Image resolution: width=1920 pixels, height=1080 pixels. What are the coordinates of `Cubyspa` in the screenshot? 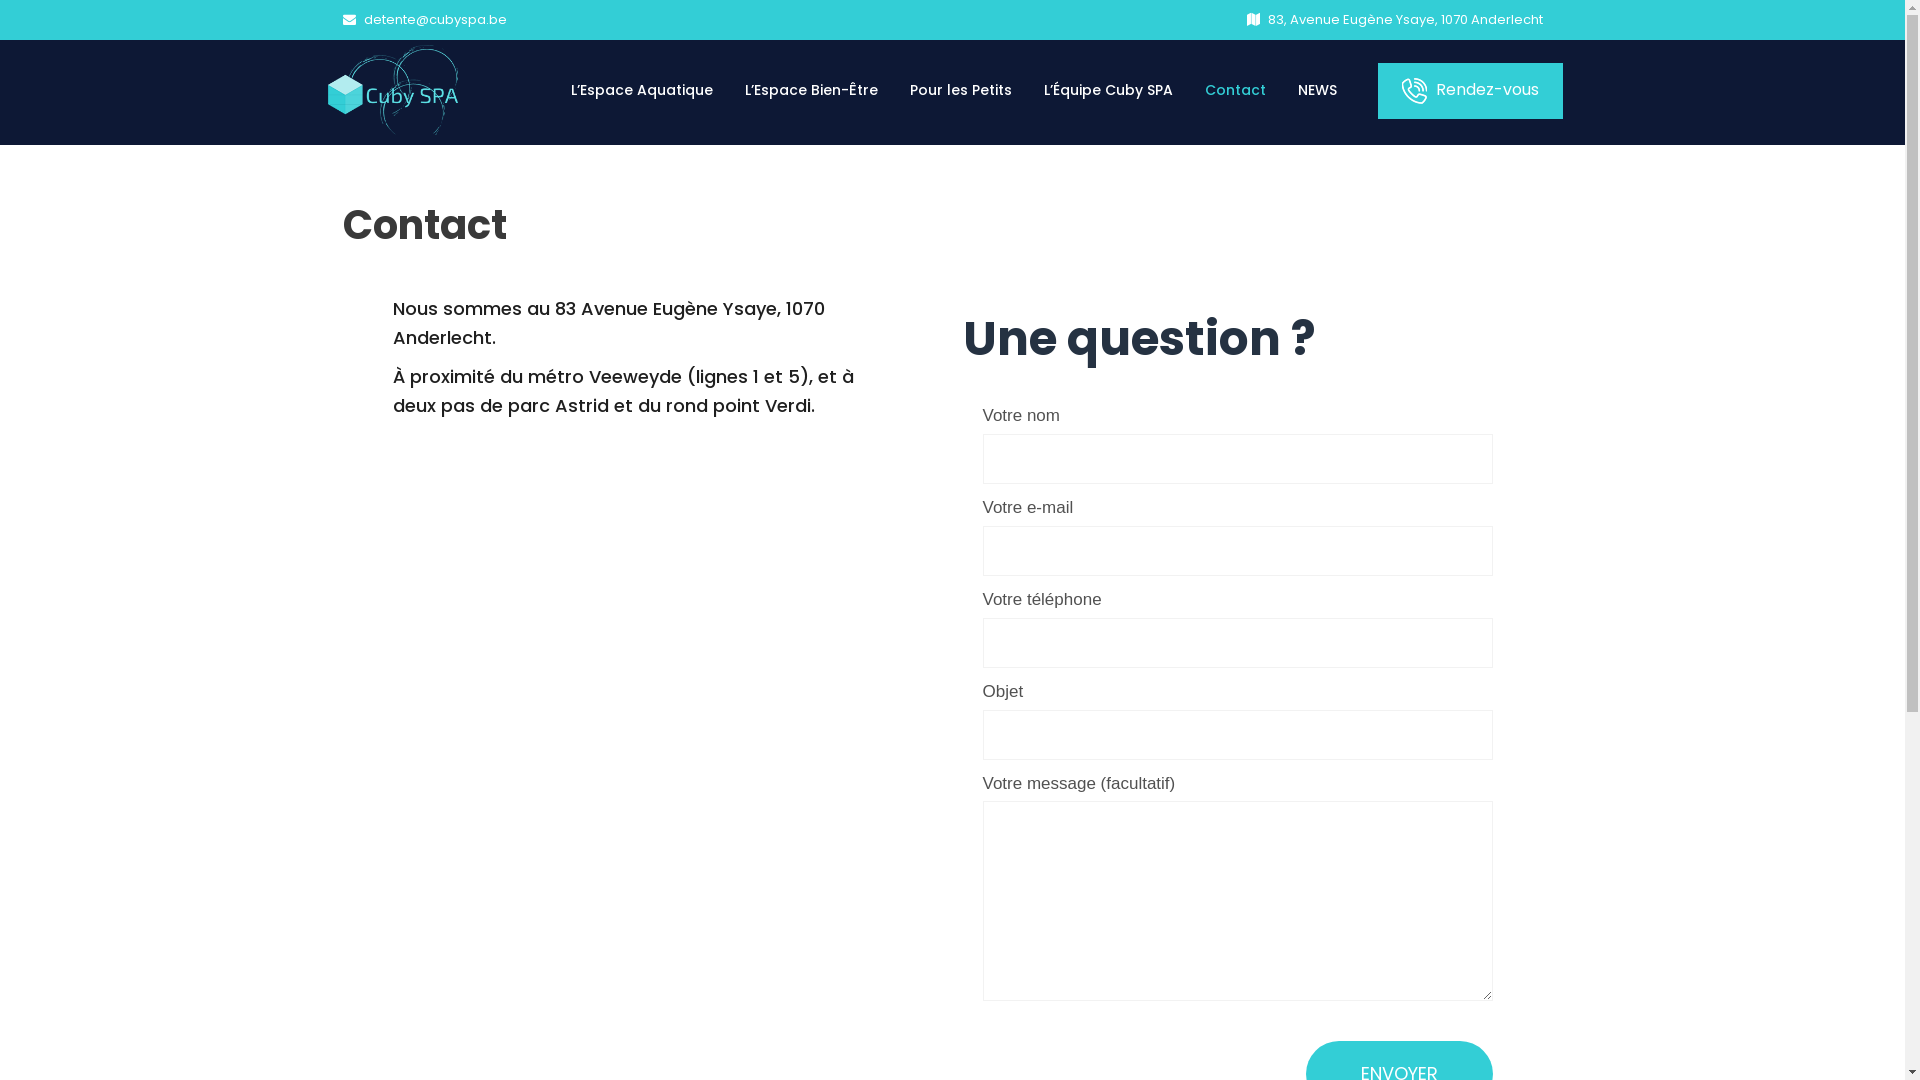 It's located at (393, 90).